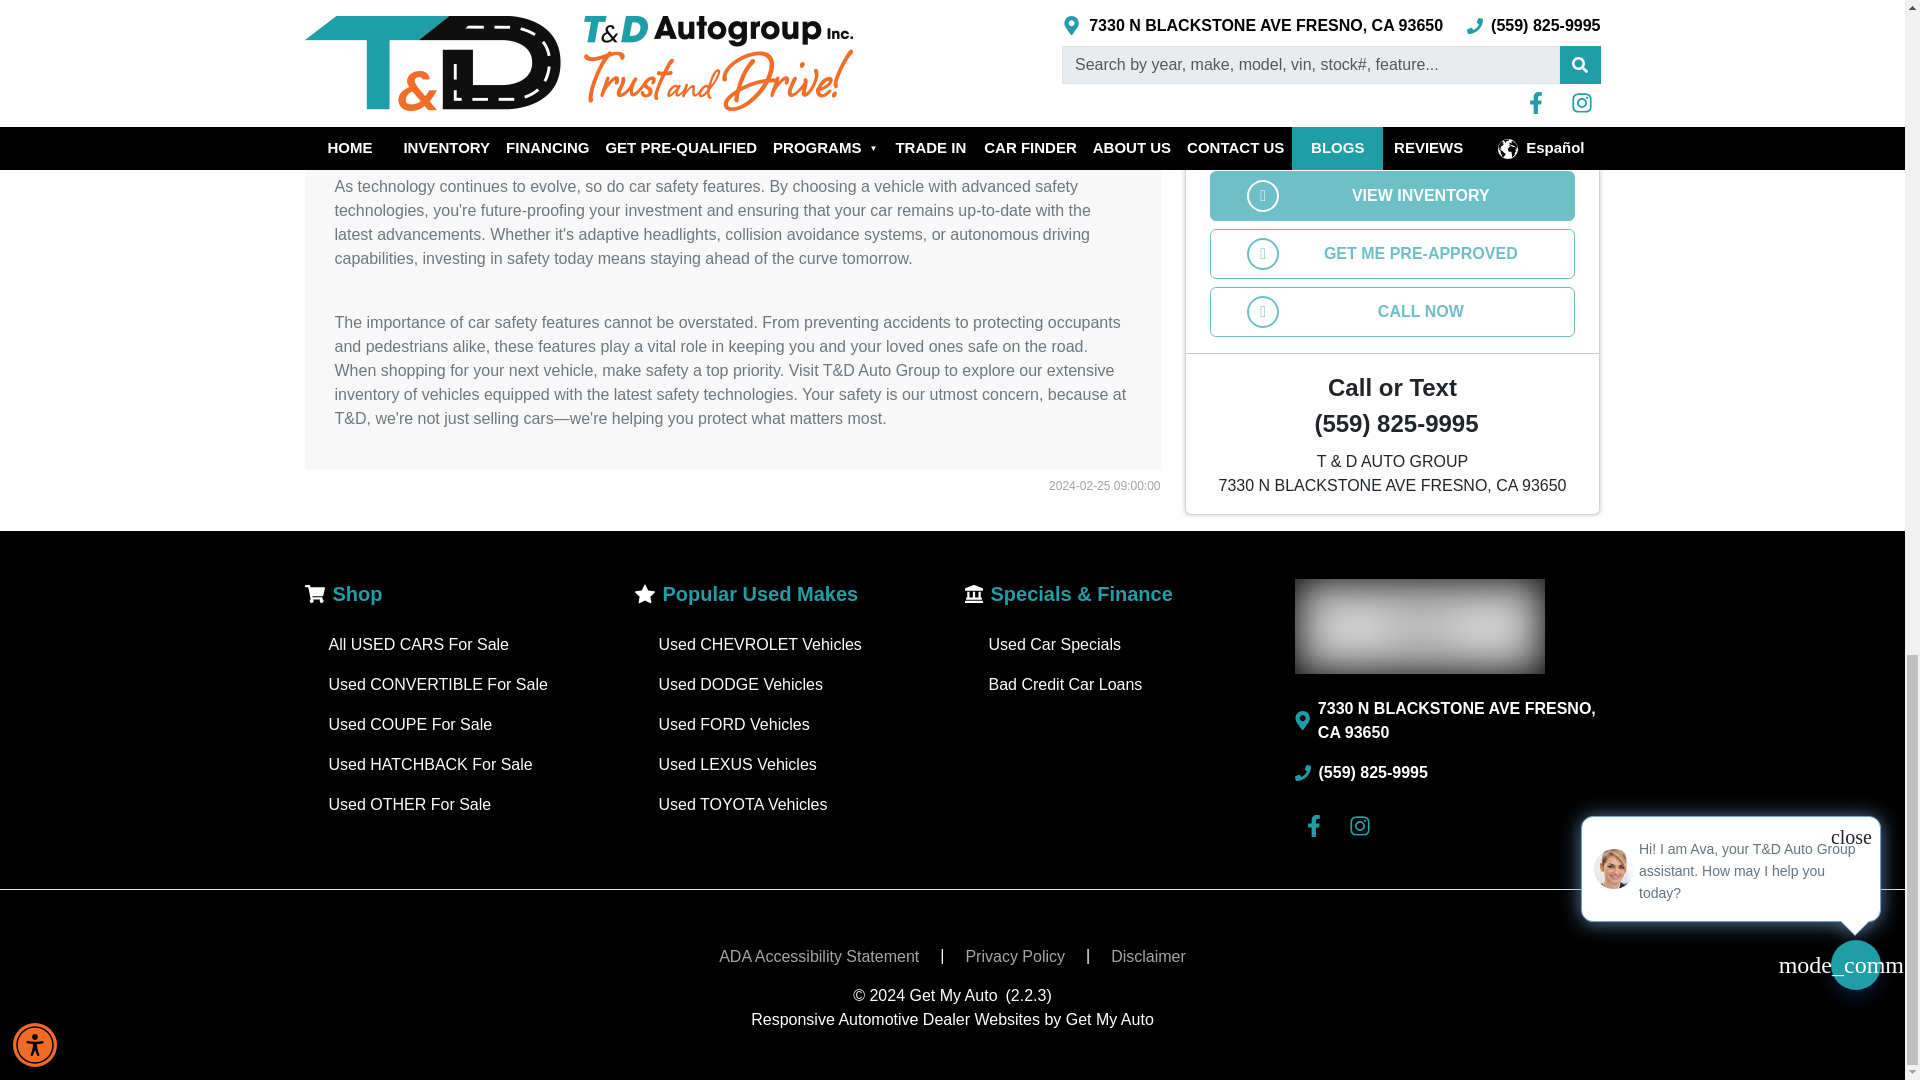  Describe the element at coordinates (438, 684) in the screenshot. I see `Used CONVERTIBLE For Sale` at that location.